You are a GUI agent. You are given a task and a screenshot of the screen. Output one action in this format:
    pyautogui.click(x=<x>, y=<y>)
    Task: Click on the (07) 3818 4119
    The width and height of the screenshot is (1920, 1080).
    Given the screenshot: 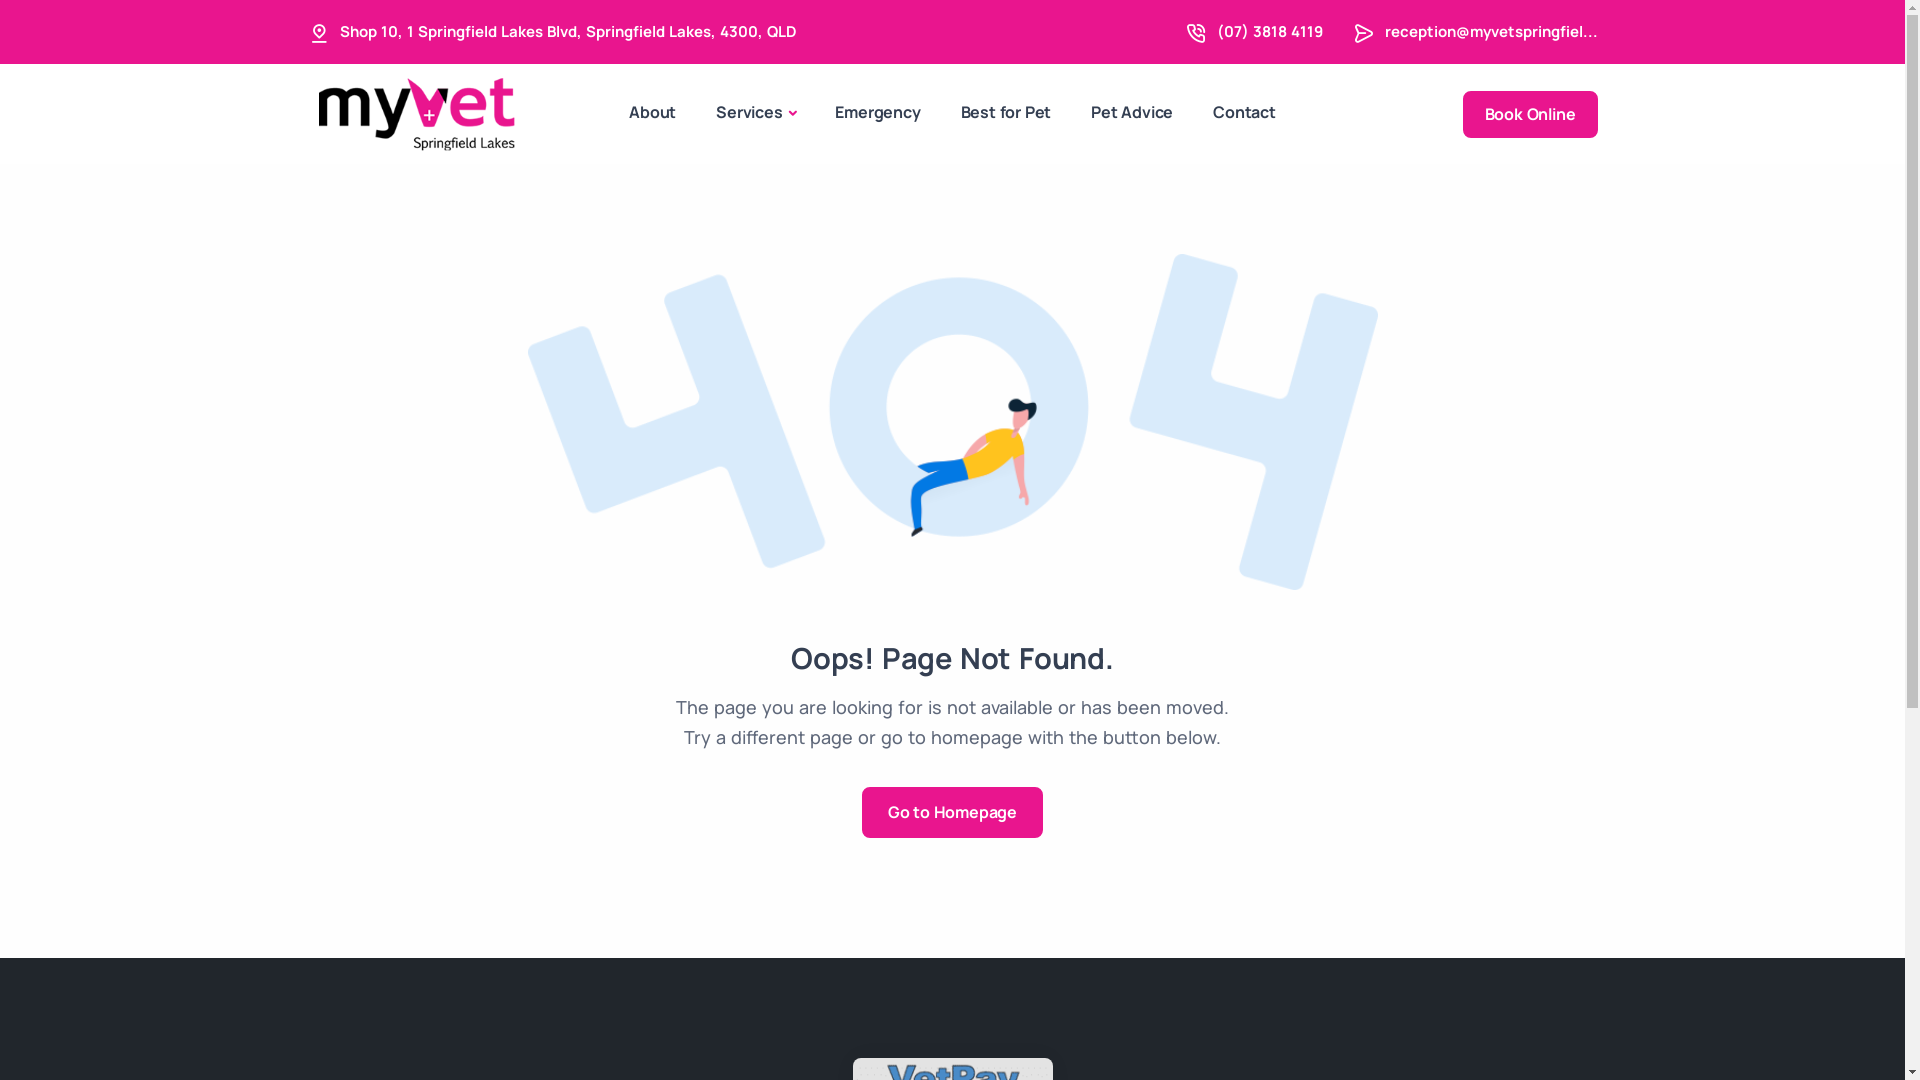 What is the action you would take?
    pyautogui.click(x=1269, y=32)
    